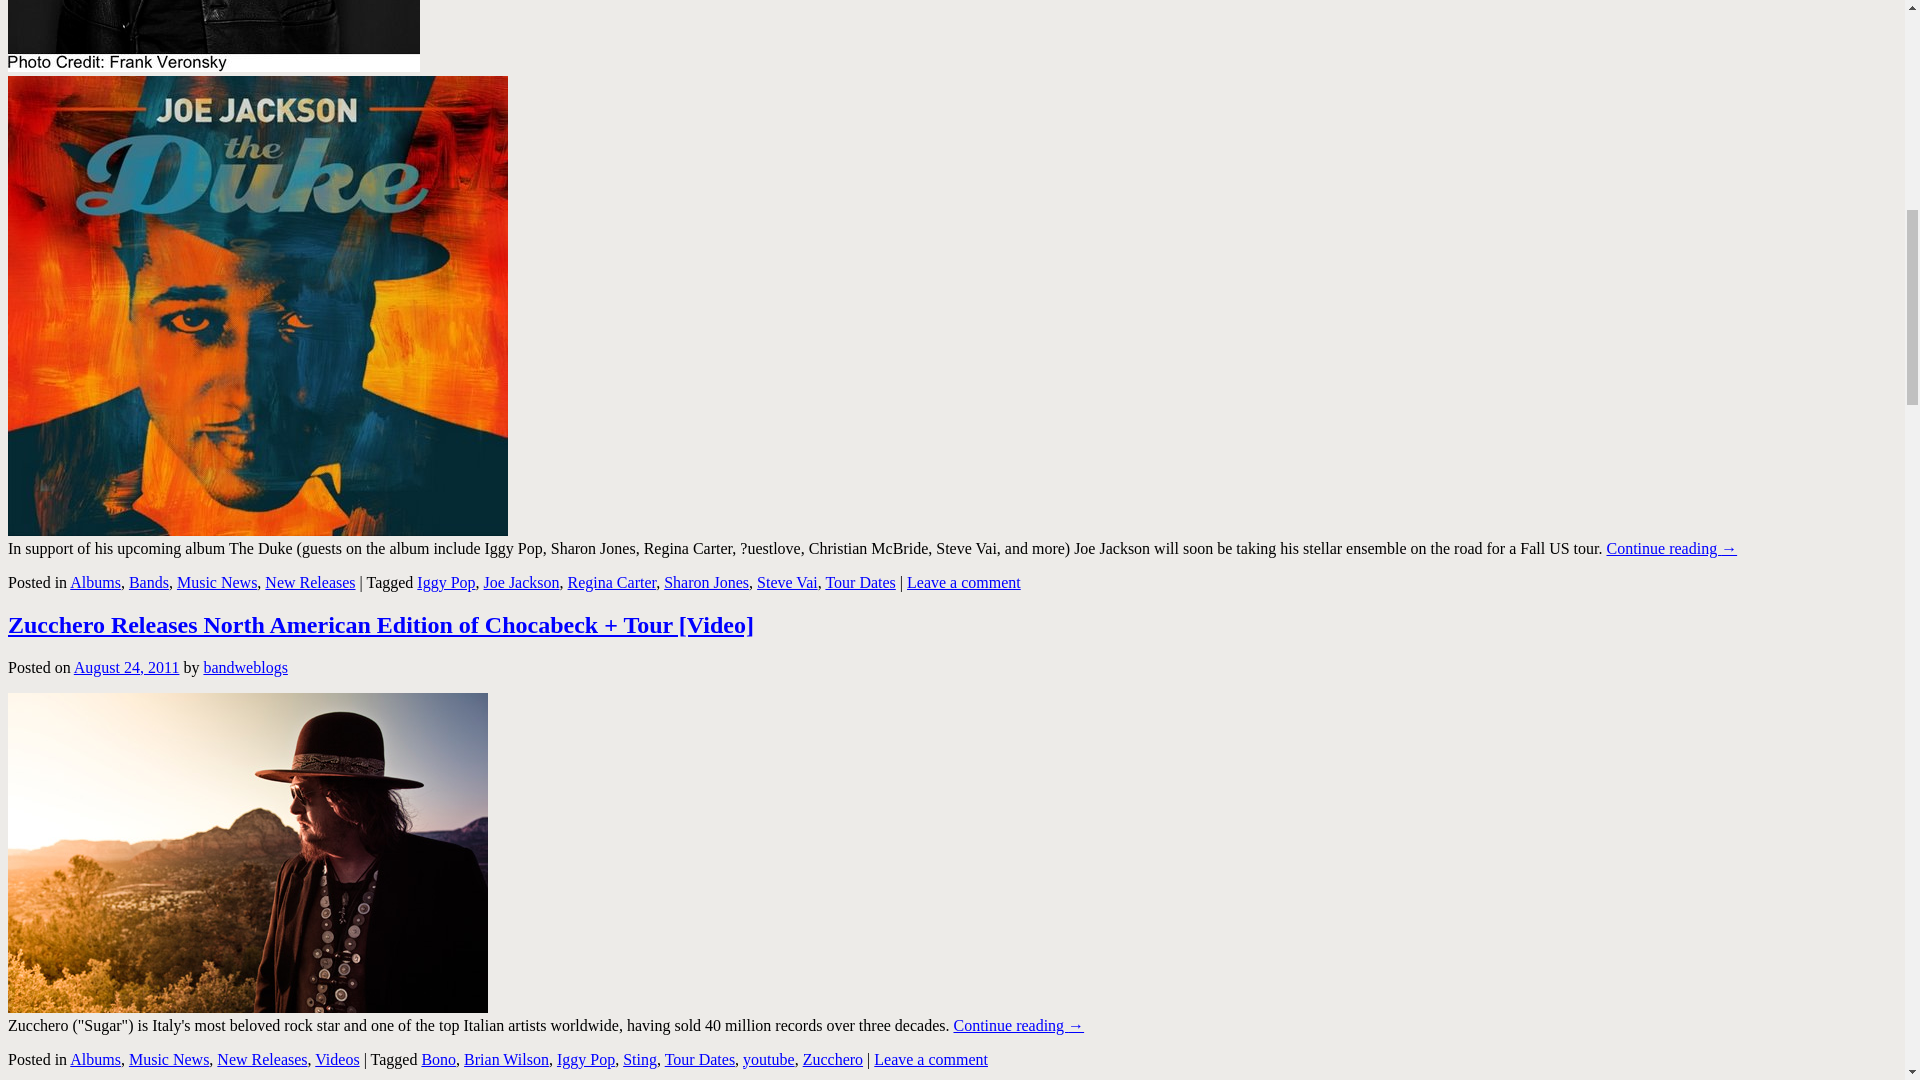 Image resolution: width=1920 pixels, height=1080 pixels. Describe the element at coordinates (522, 582) in the screenshot. I see `Joe Jackson` at that location.